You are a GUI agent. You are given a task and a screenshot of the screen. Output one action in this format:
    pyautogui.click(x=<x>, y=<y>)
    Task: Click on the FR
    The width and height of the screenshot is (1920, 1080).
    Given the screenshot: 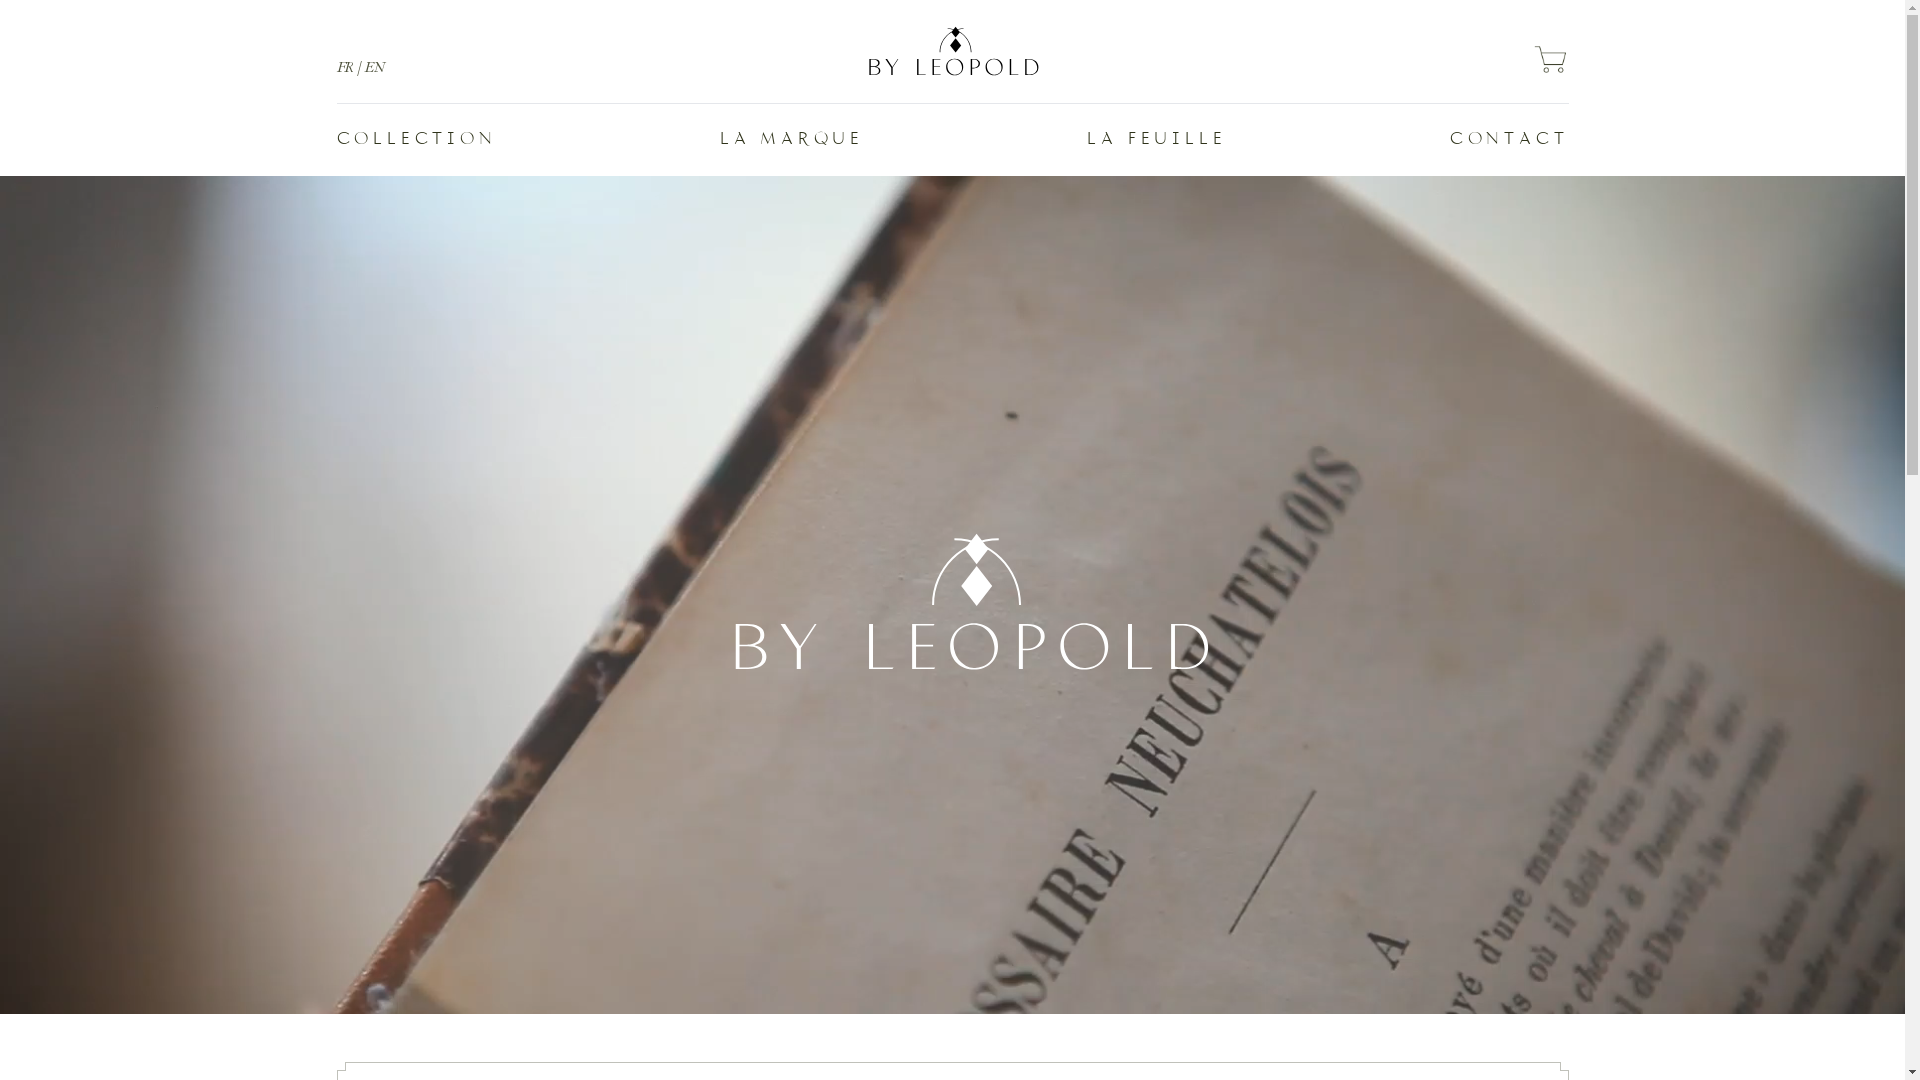 What is the action you would take?
    pyautogui.click(x=344, y=68)
    